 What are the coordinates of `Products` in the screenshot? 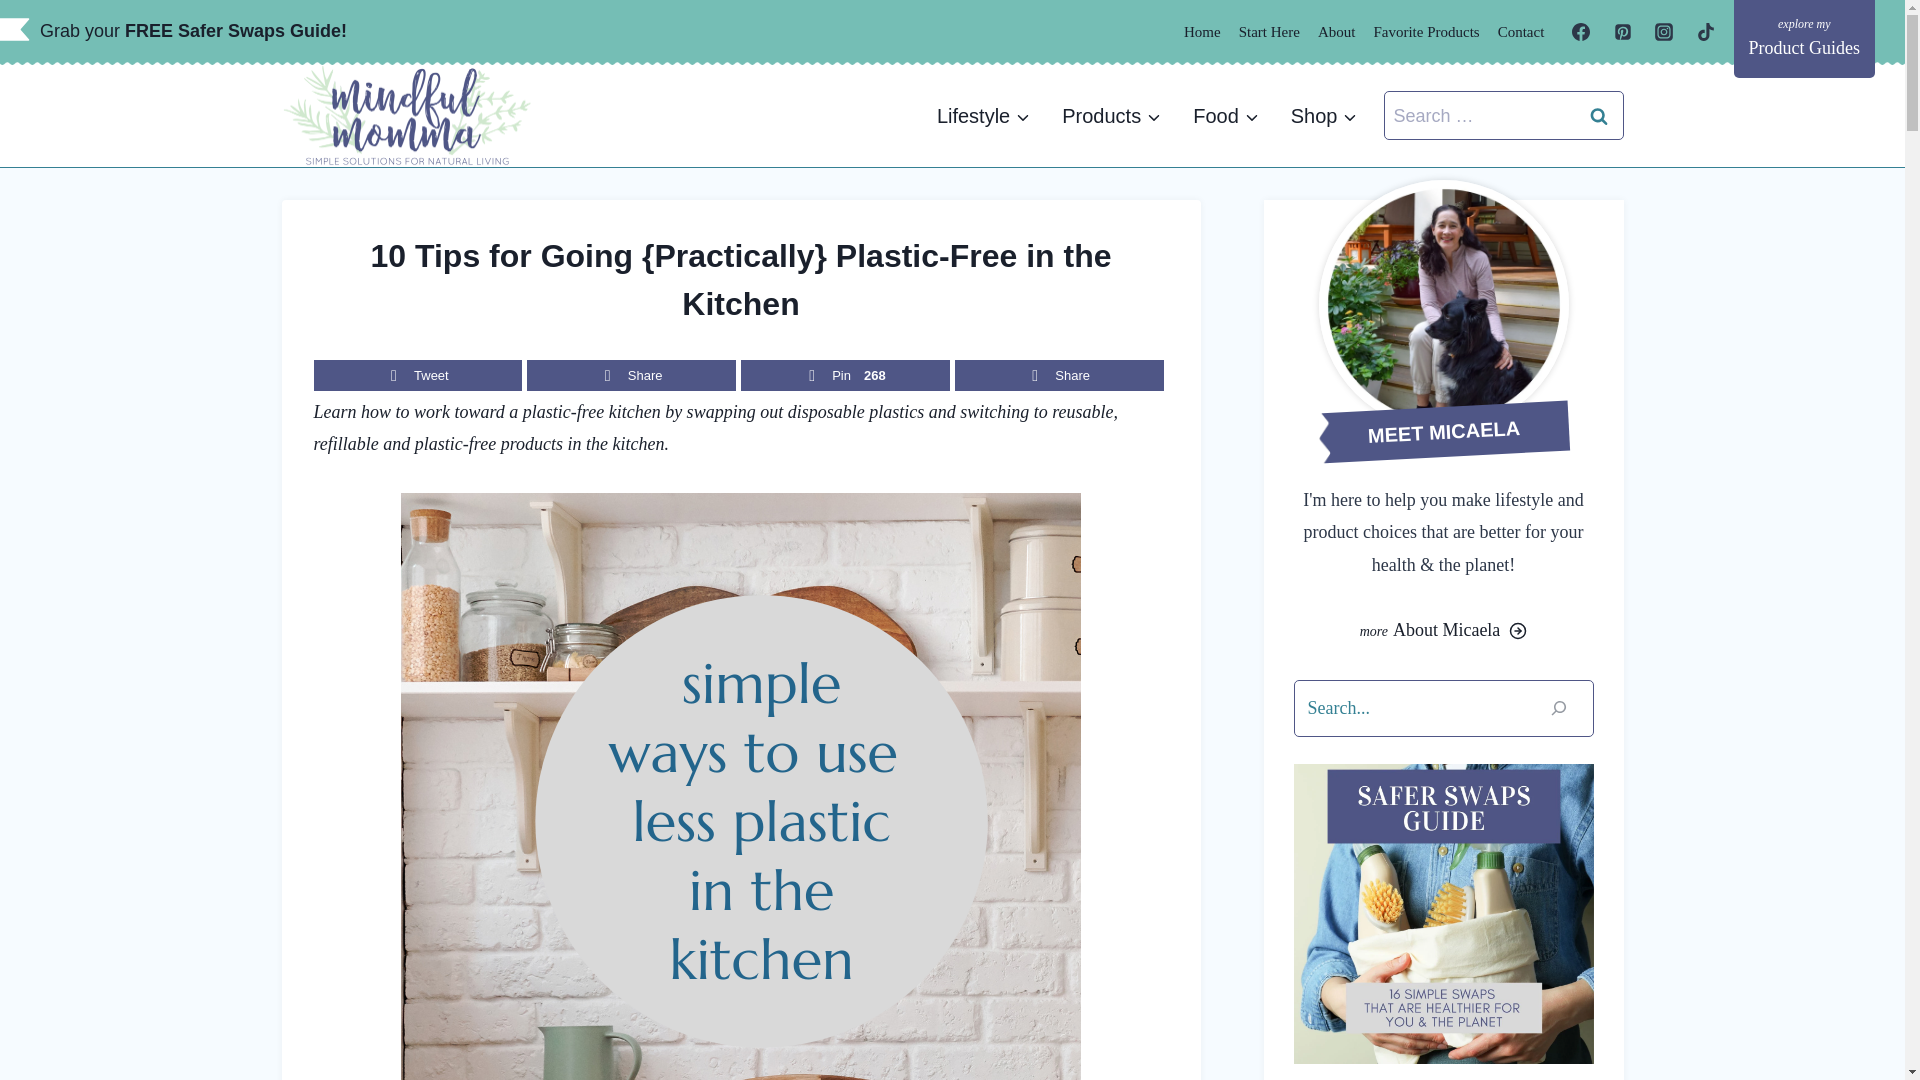 It's located at (1111, 116).